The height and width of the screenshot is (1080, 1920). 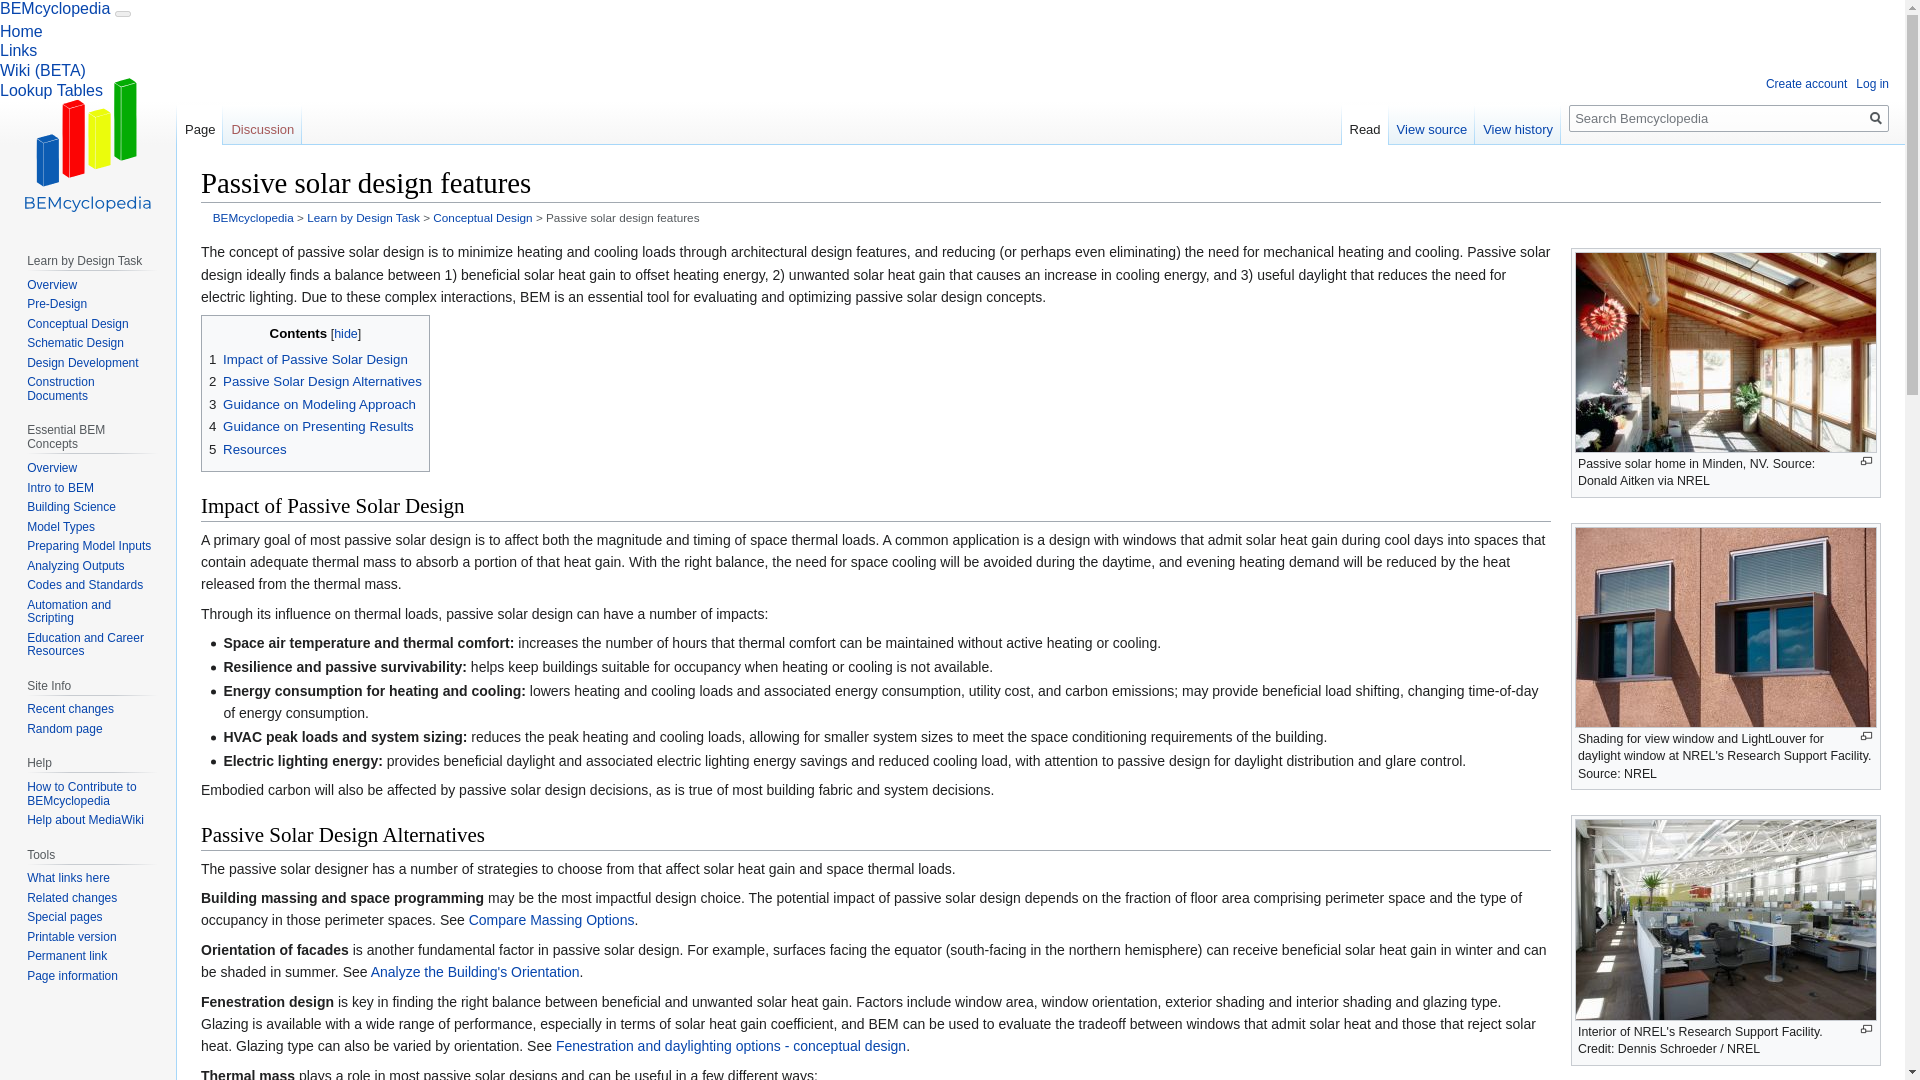 I want to click on Fenestration and daylighting options - conceptual design, so click(x=731, y=1046).